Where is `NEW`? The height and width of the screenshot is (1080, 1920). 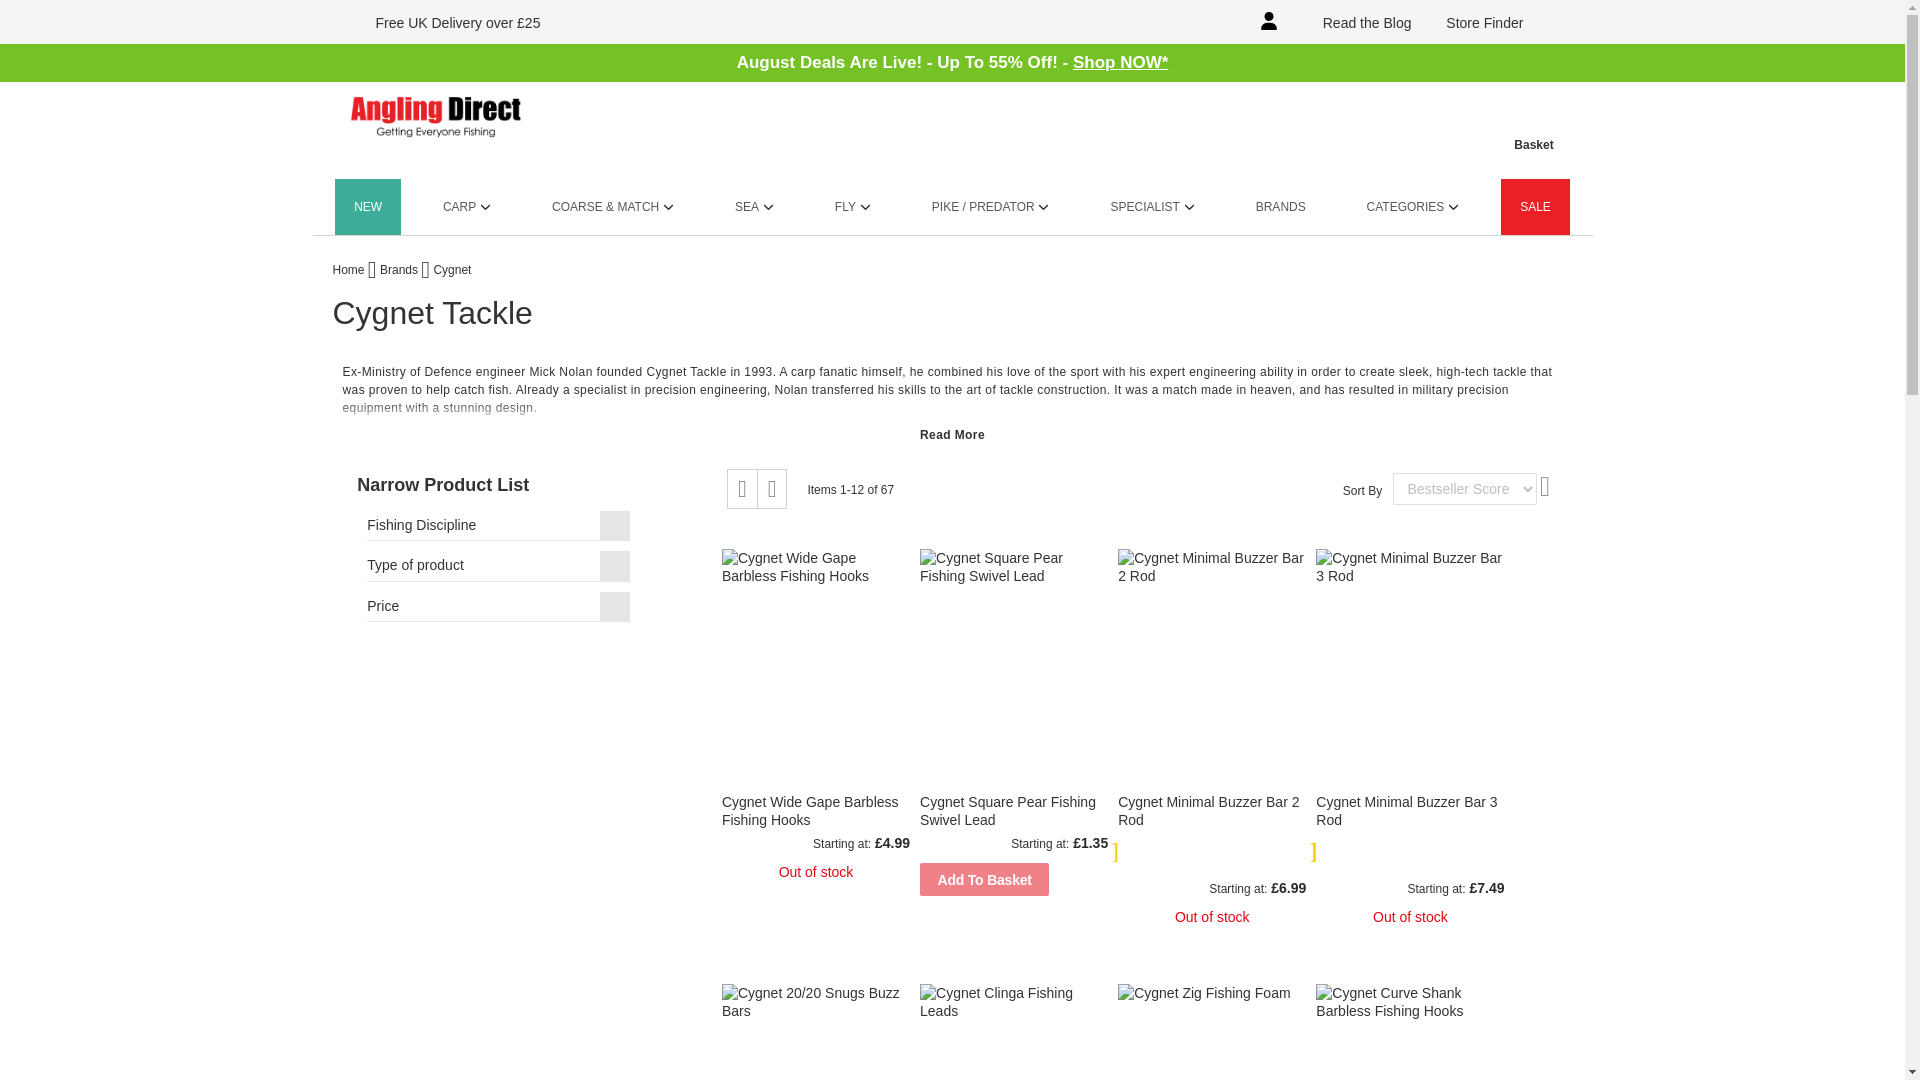 NEW is located at coordinates (368, 207).